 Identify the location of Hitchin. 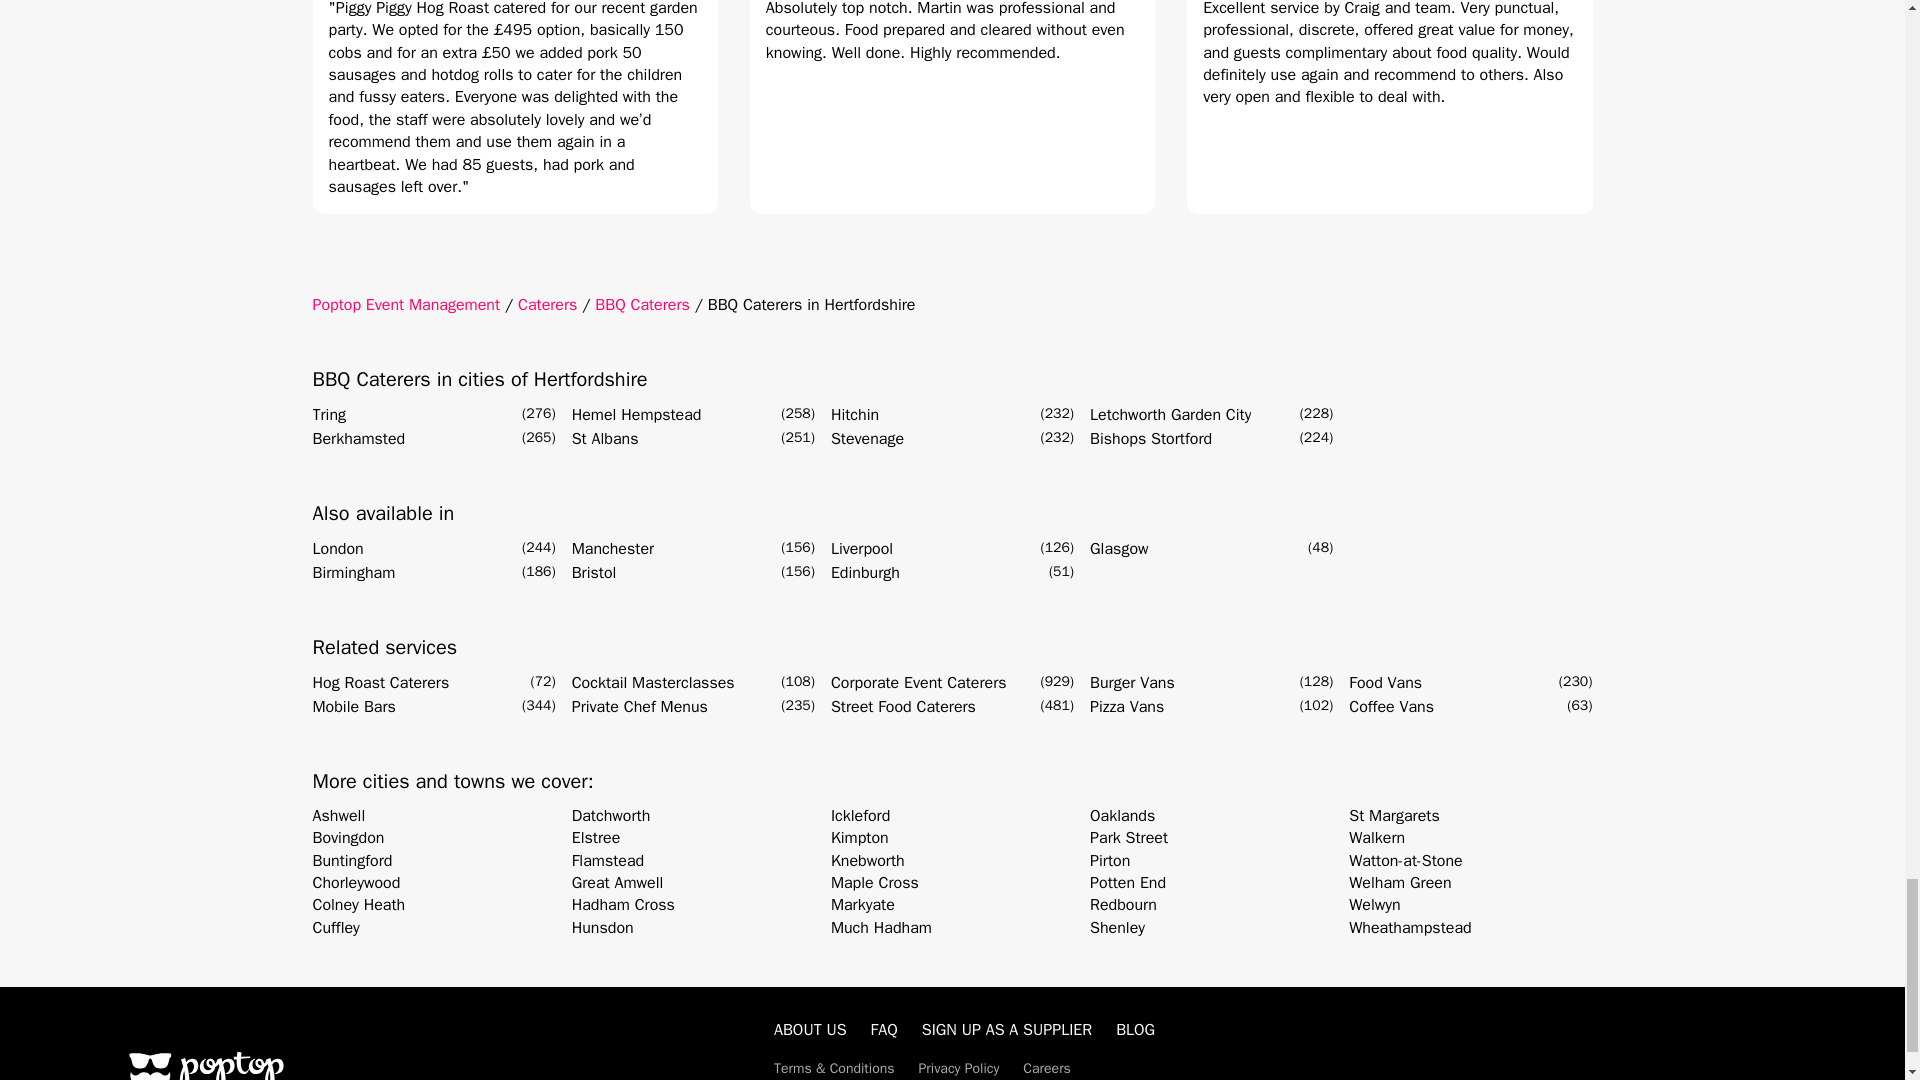
(855, 414).